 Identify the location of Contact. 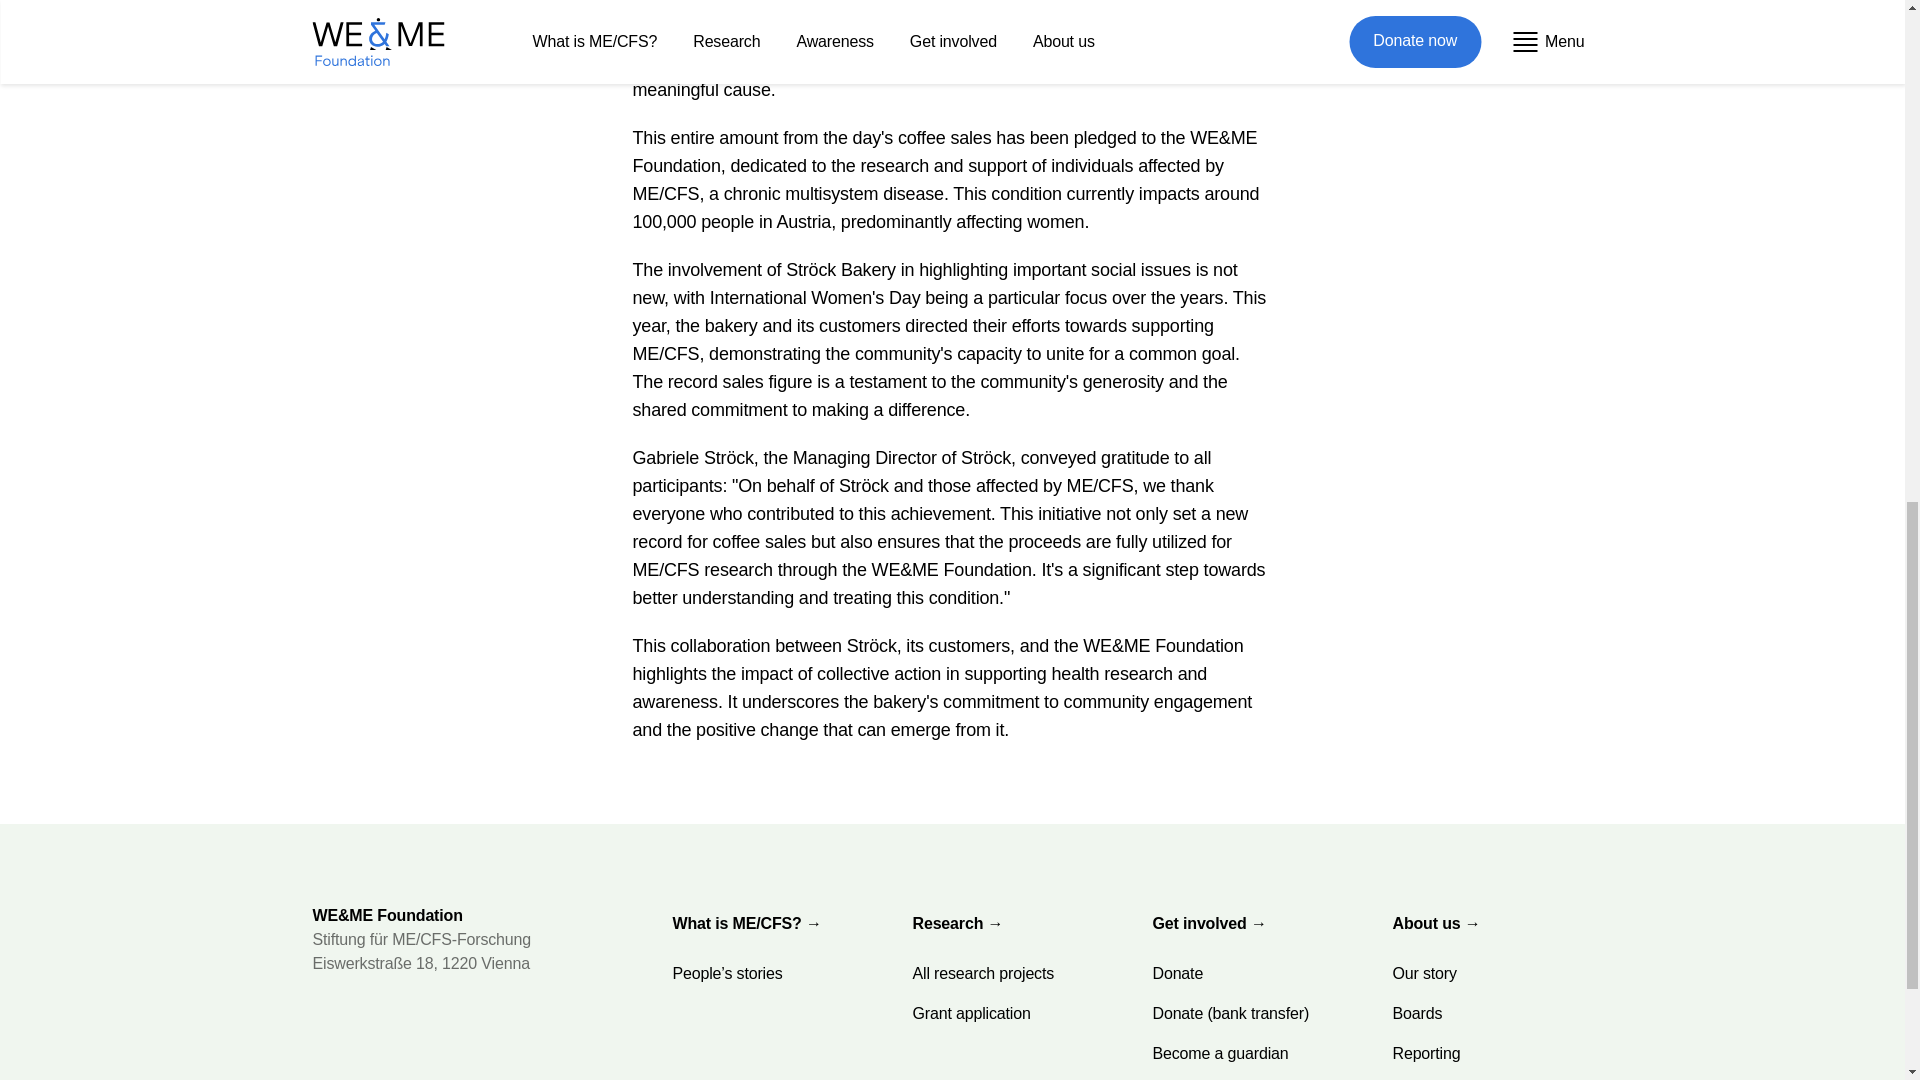
(1418, 1076).